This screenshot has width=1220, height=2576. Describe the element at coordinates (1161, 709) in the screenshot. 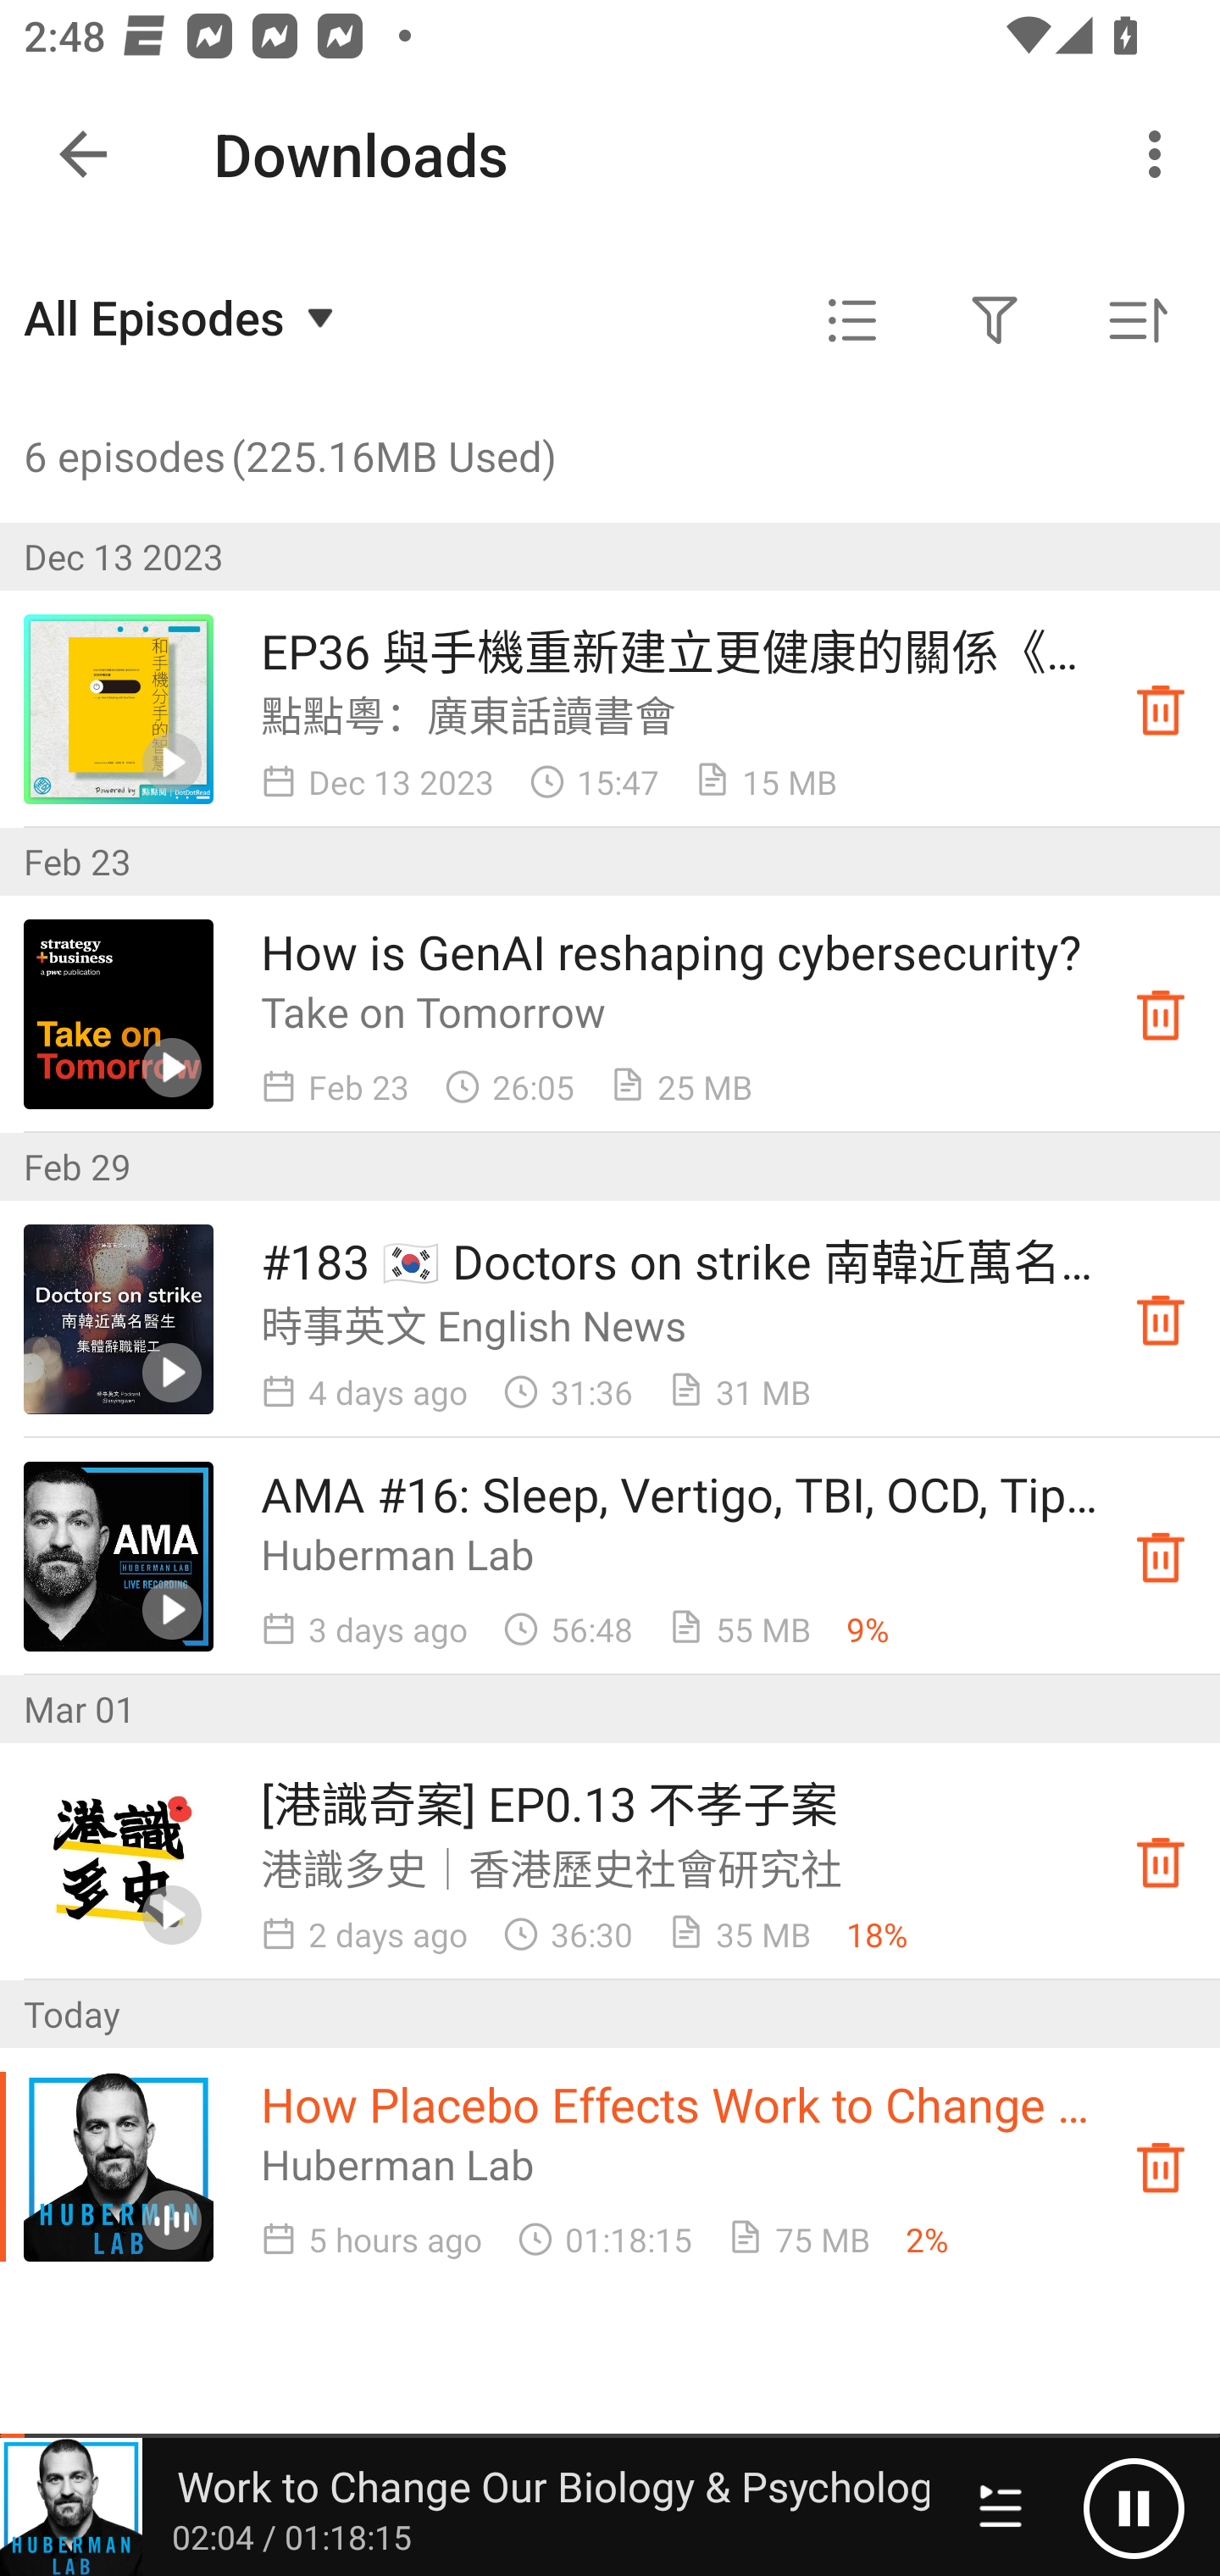

I see `Downloaded` at that location.